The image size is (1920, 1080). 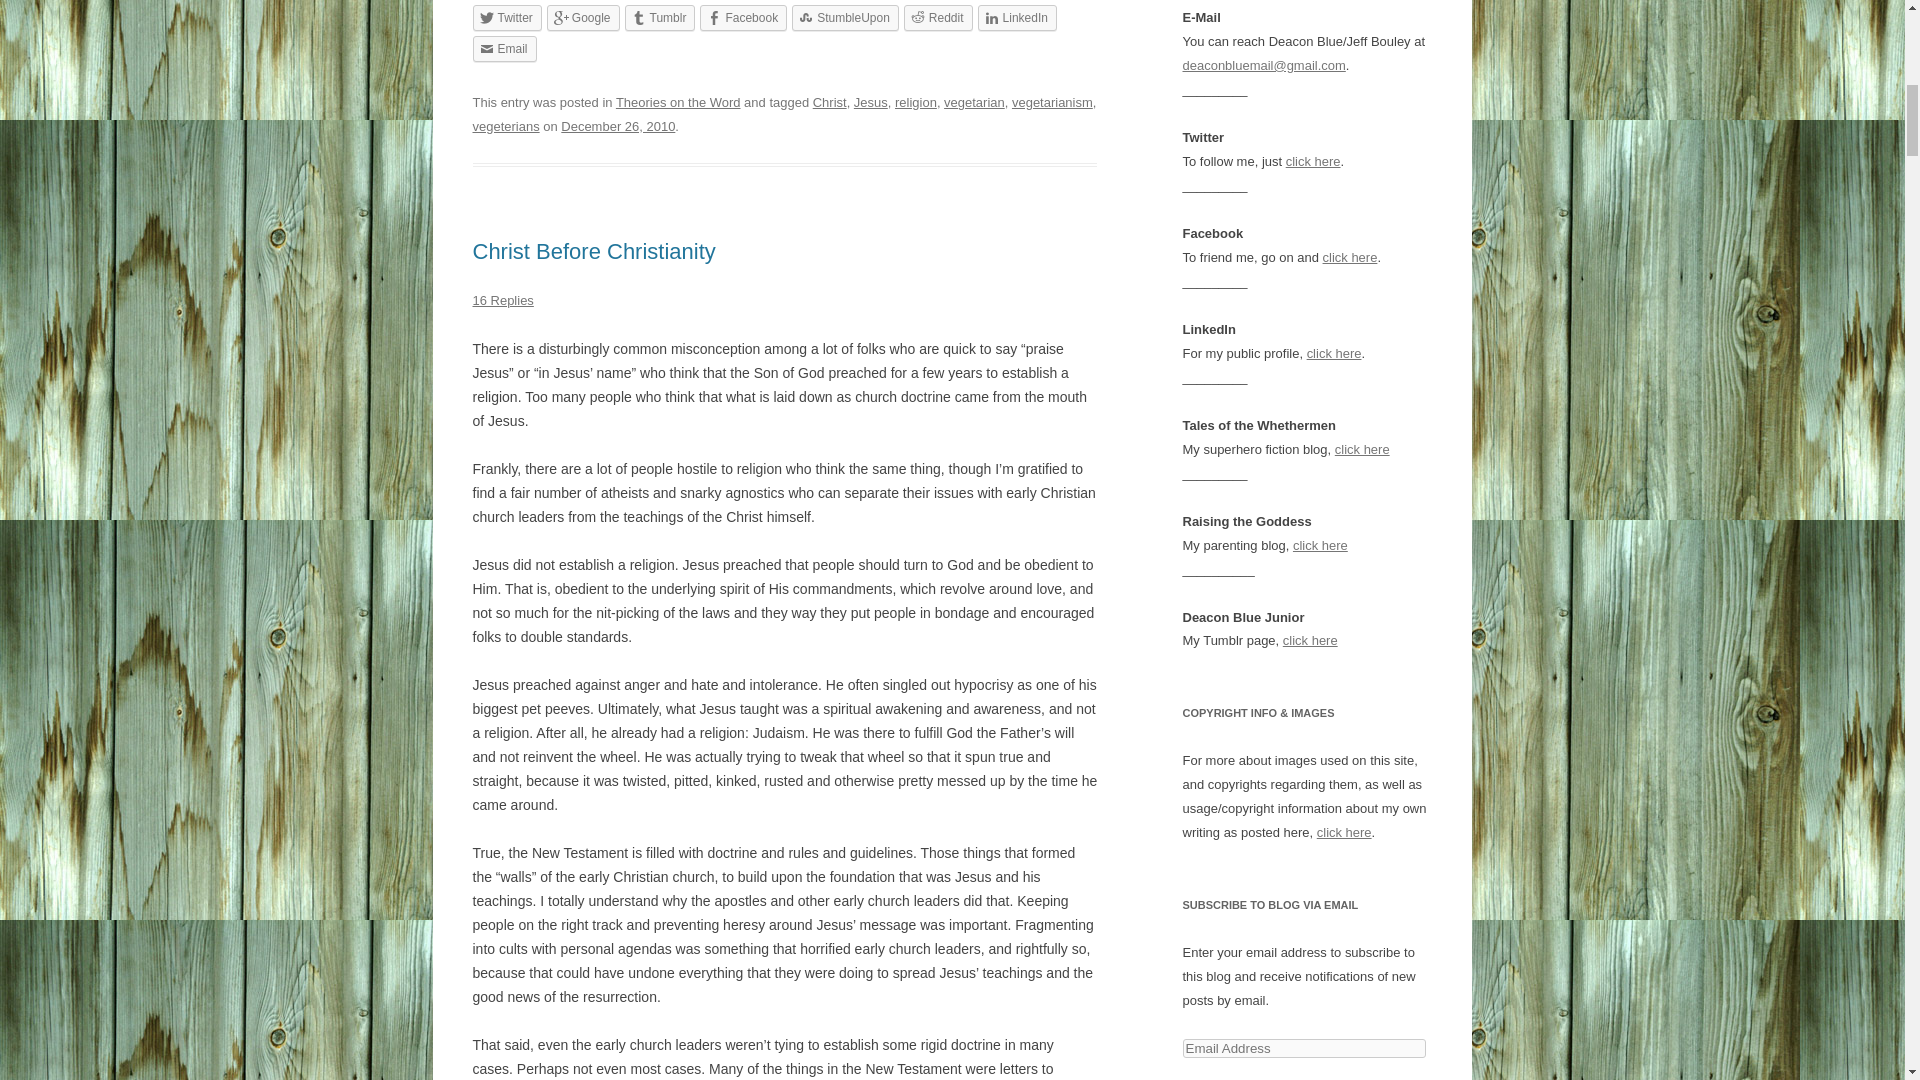 What do you see at coordinates (506, 18) in the screenshot?
I see `Click to share on Twitter` at bounding box center [506, 18].